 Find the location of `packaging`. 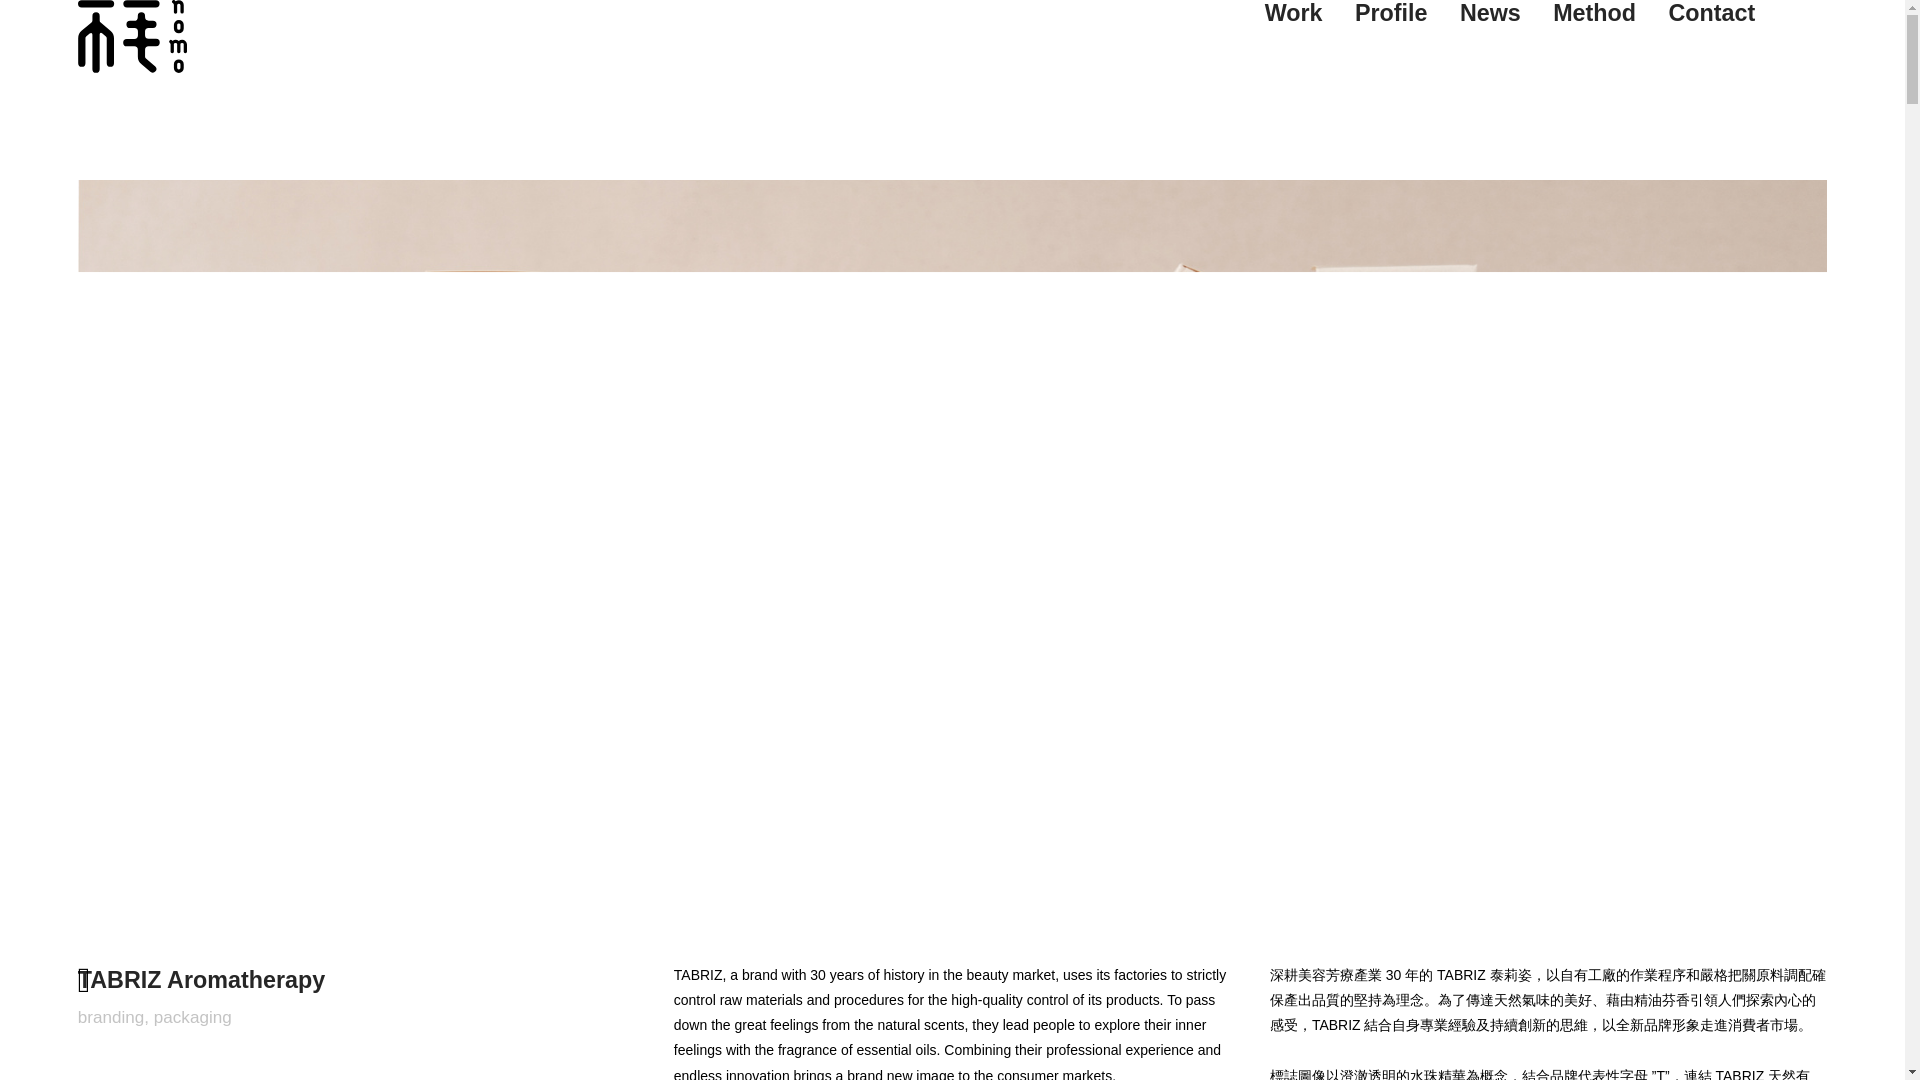

packaging is located at coordinates (192, 1018).